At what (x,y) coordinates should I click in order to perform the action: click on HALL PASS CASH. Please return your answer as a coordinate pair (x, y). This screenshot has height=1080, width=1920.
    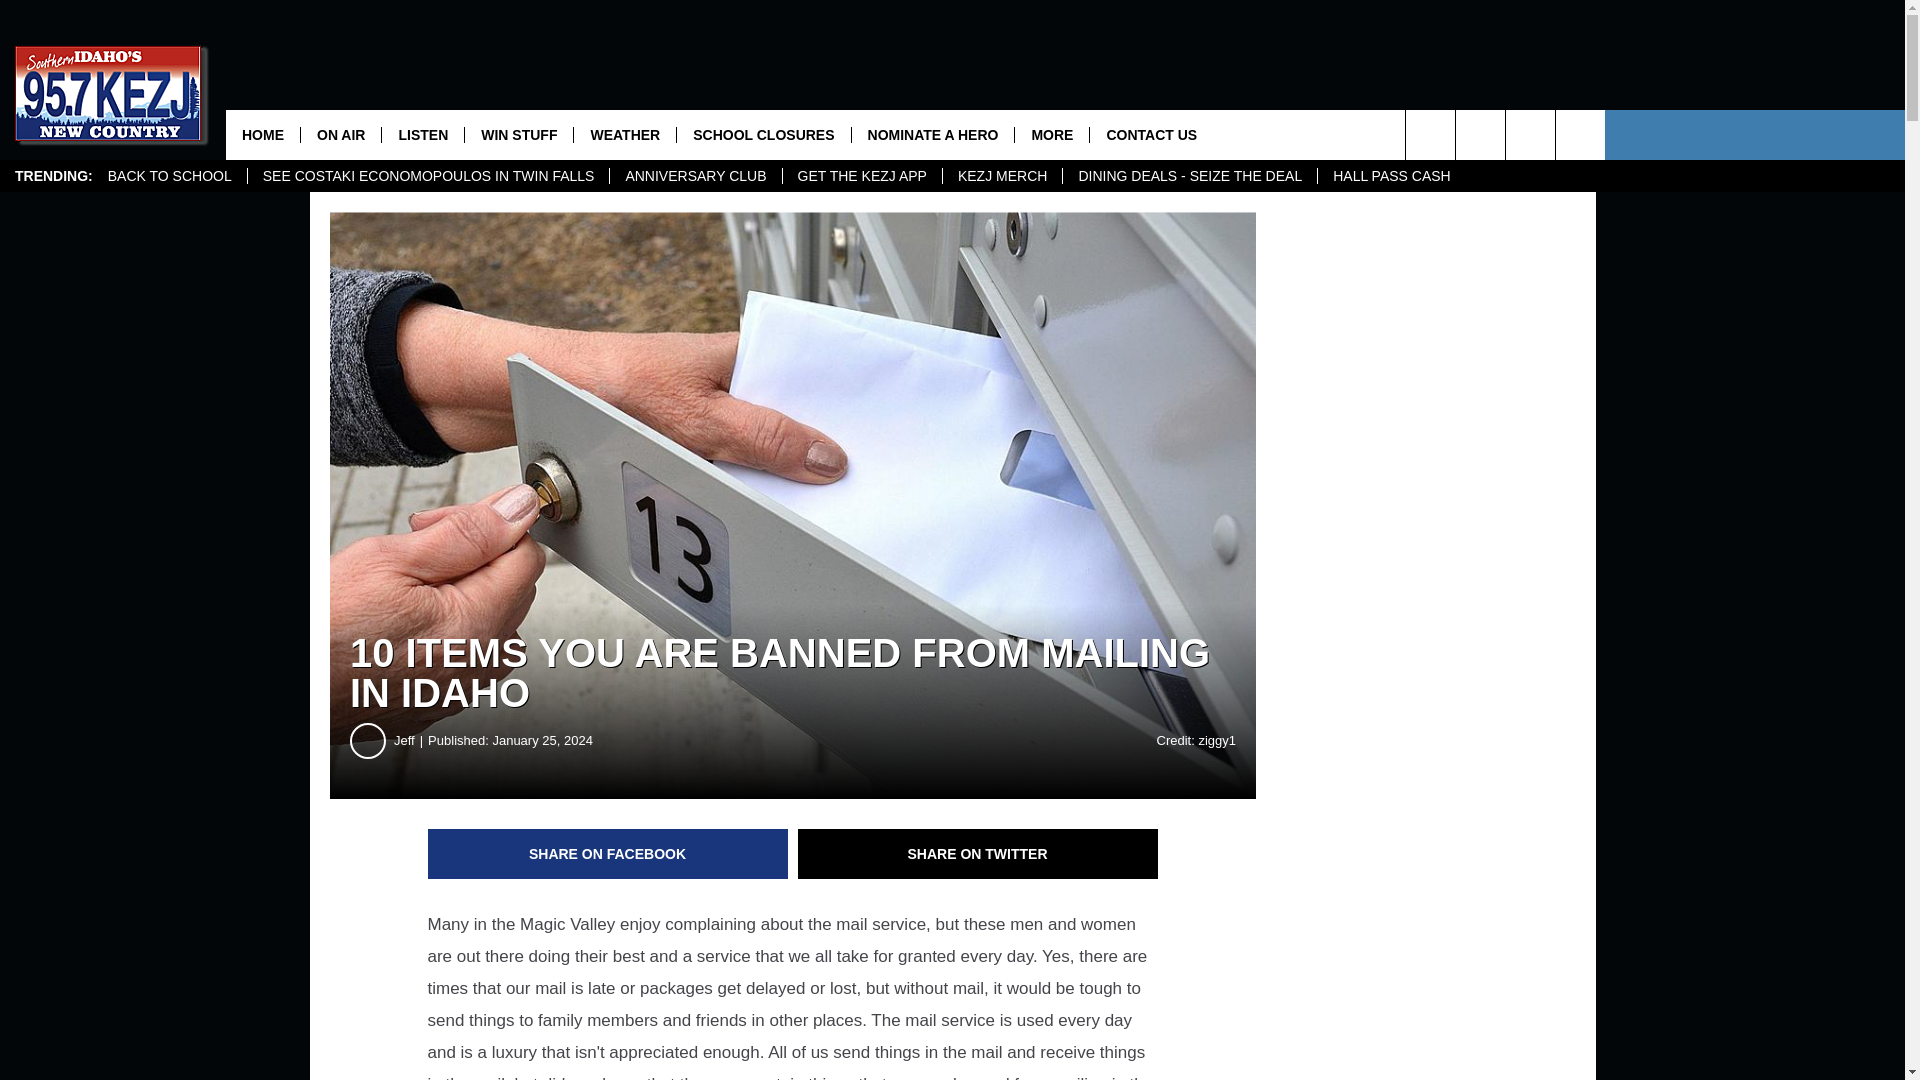
    Looking at the image, I should click on (1392, 176).